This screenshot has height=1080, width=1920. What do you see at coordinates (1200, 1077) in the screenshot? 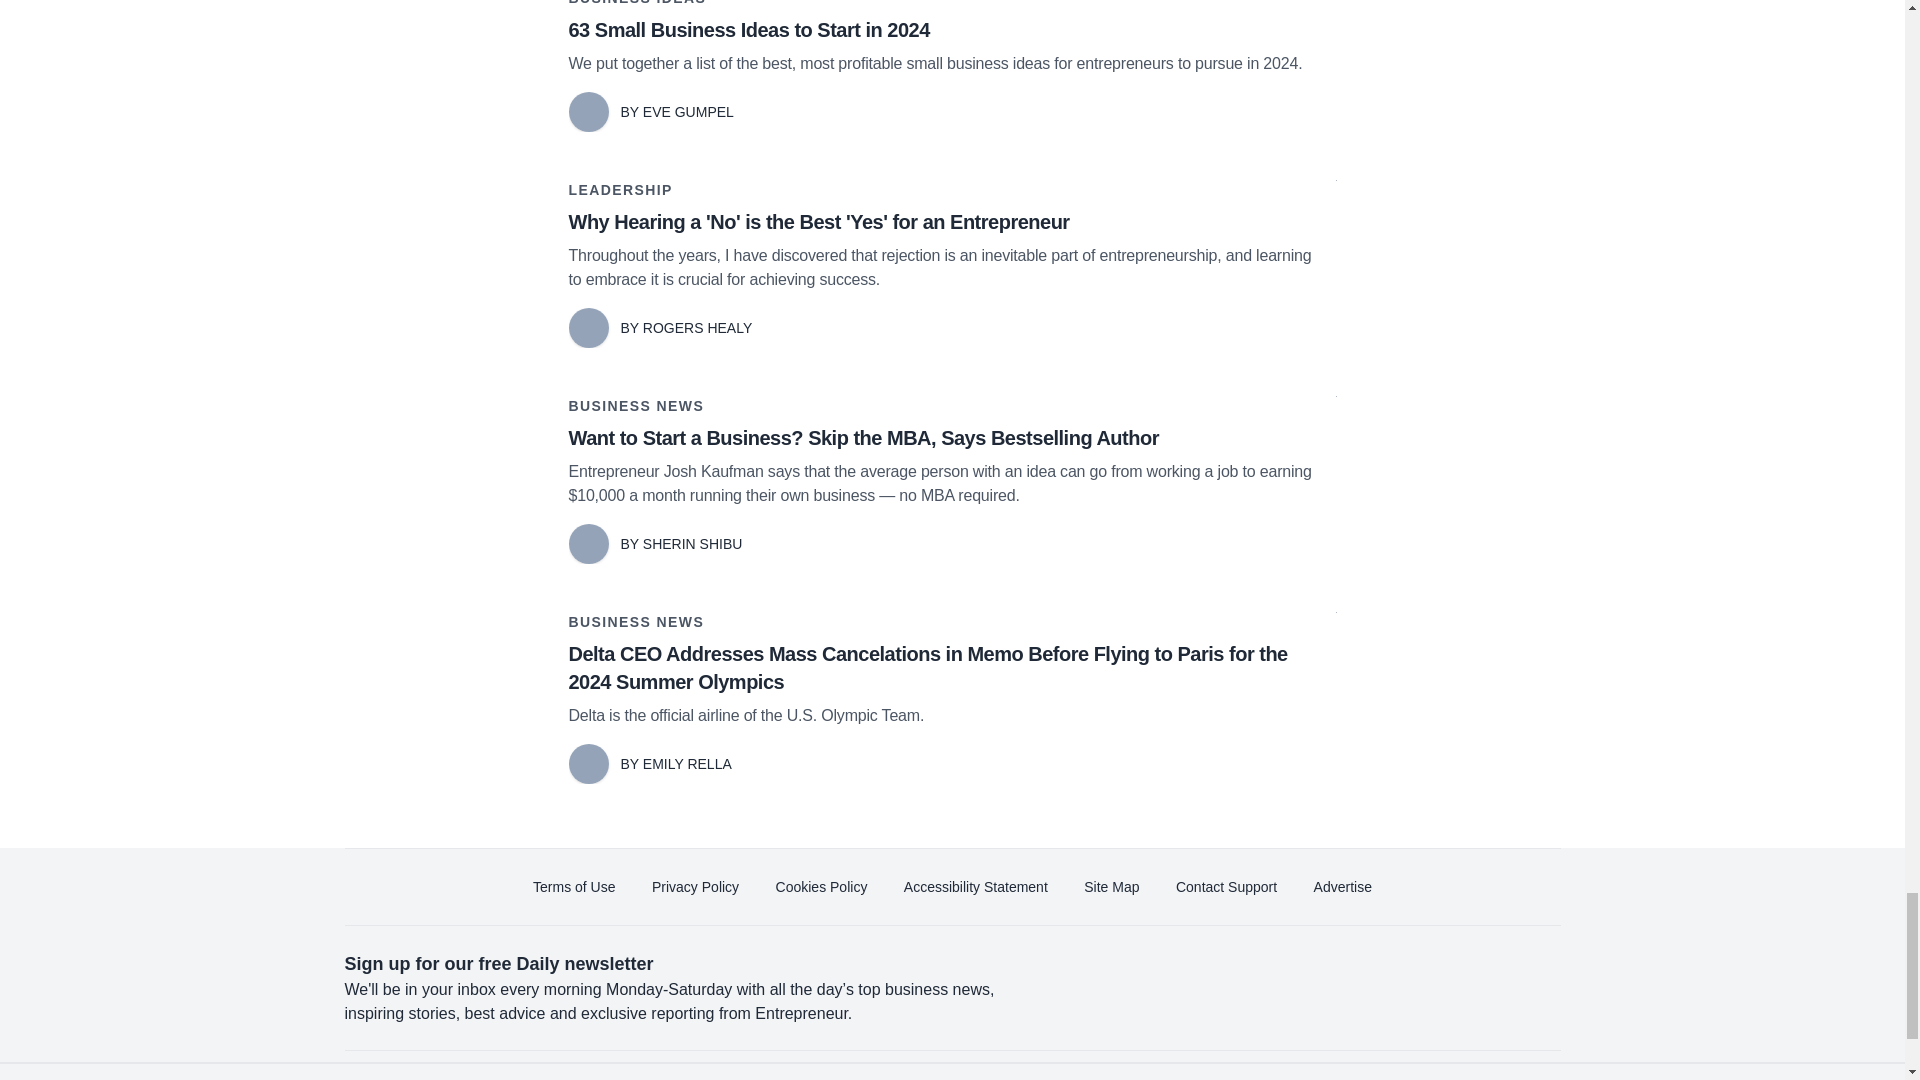
I see `twitter` at bounding box center [1200, 1077].